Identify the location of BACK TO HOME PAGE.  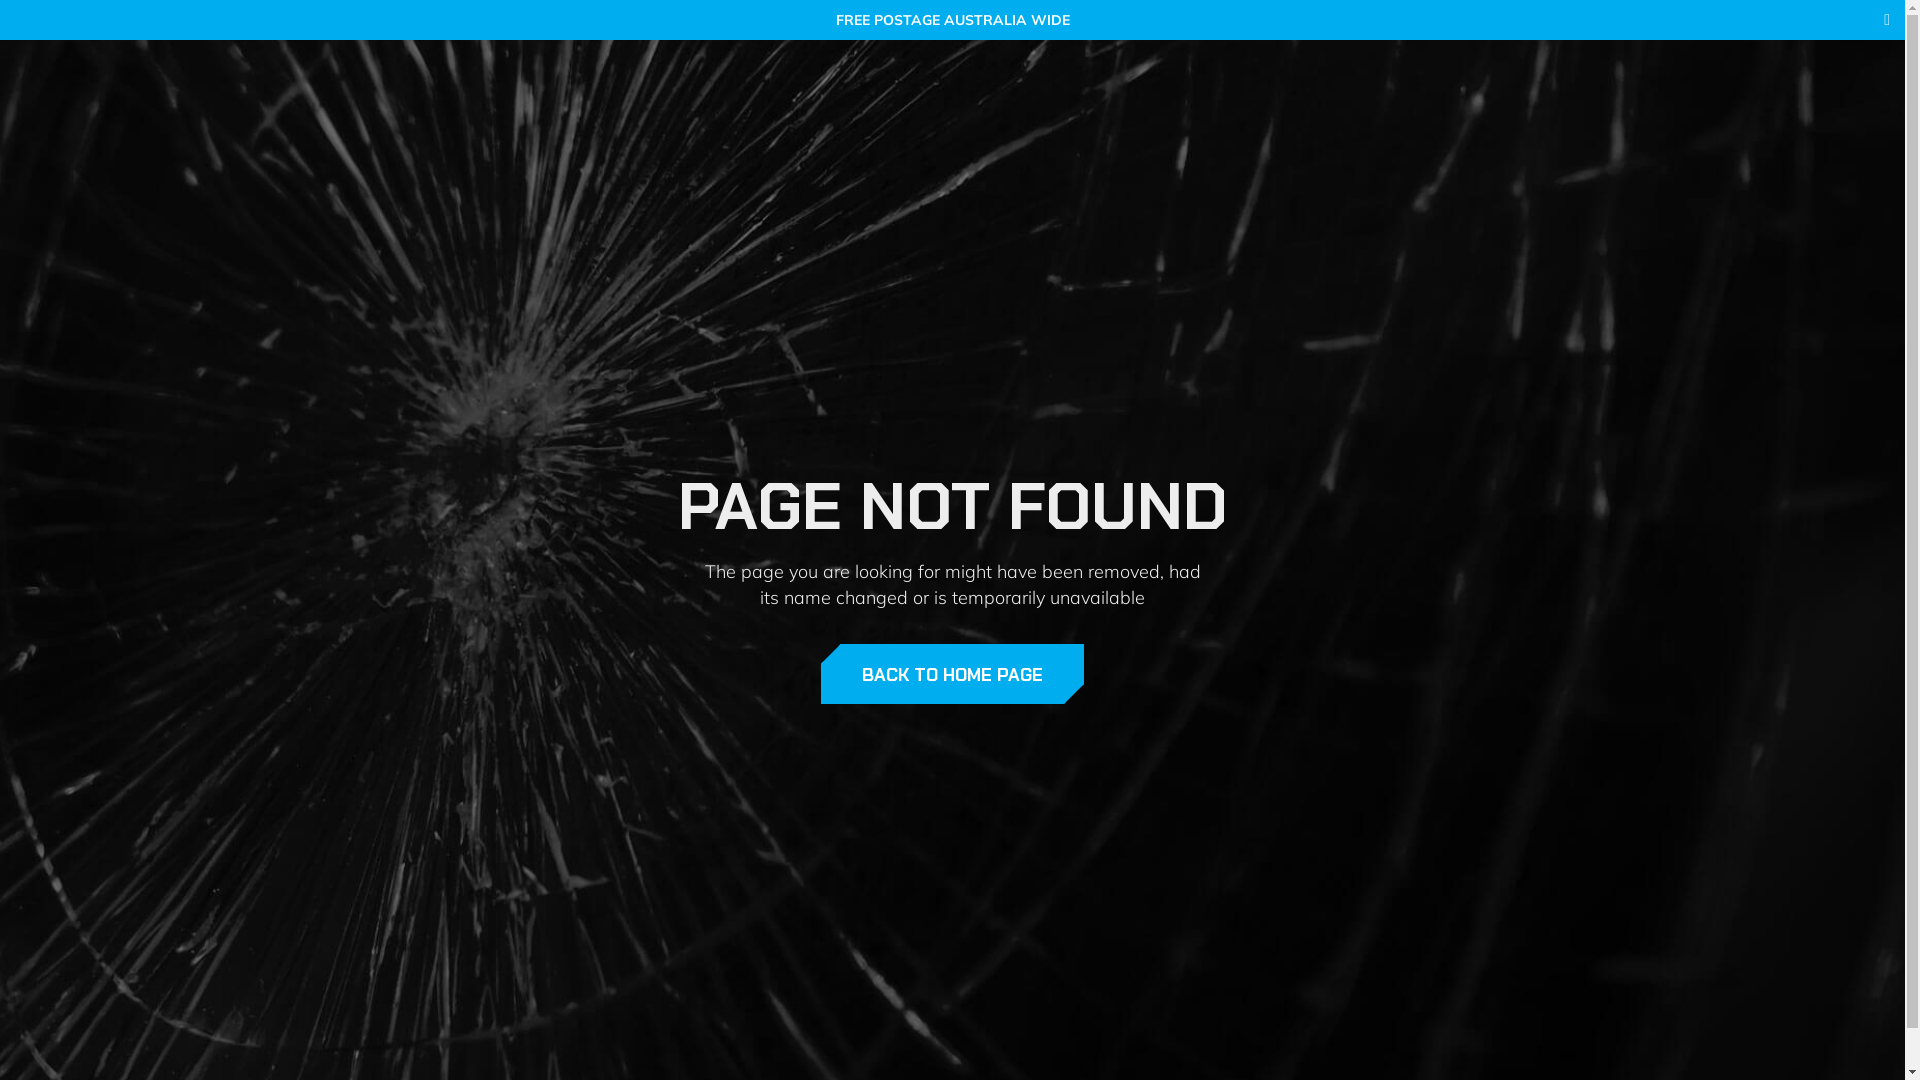
(952, 674).